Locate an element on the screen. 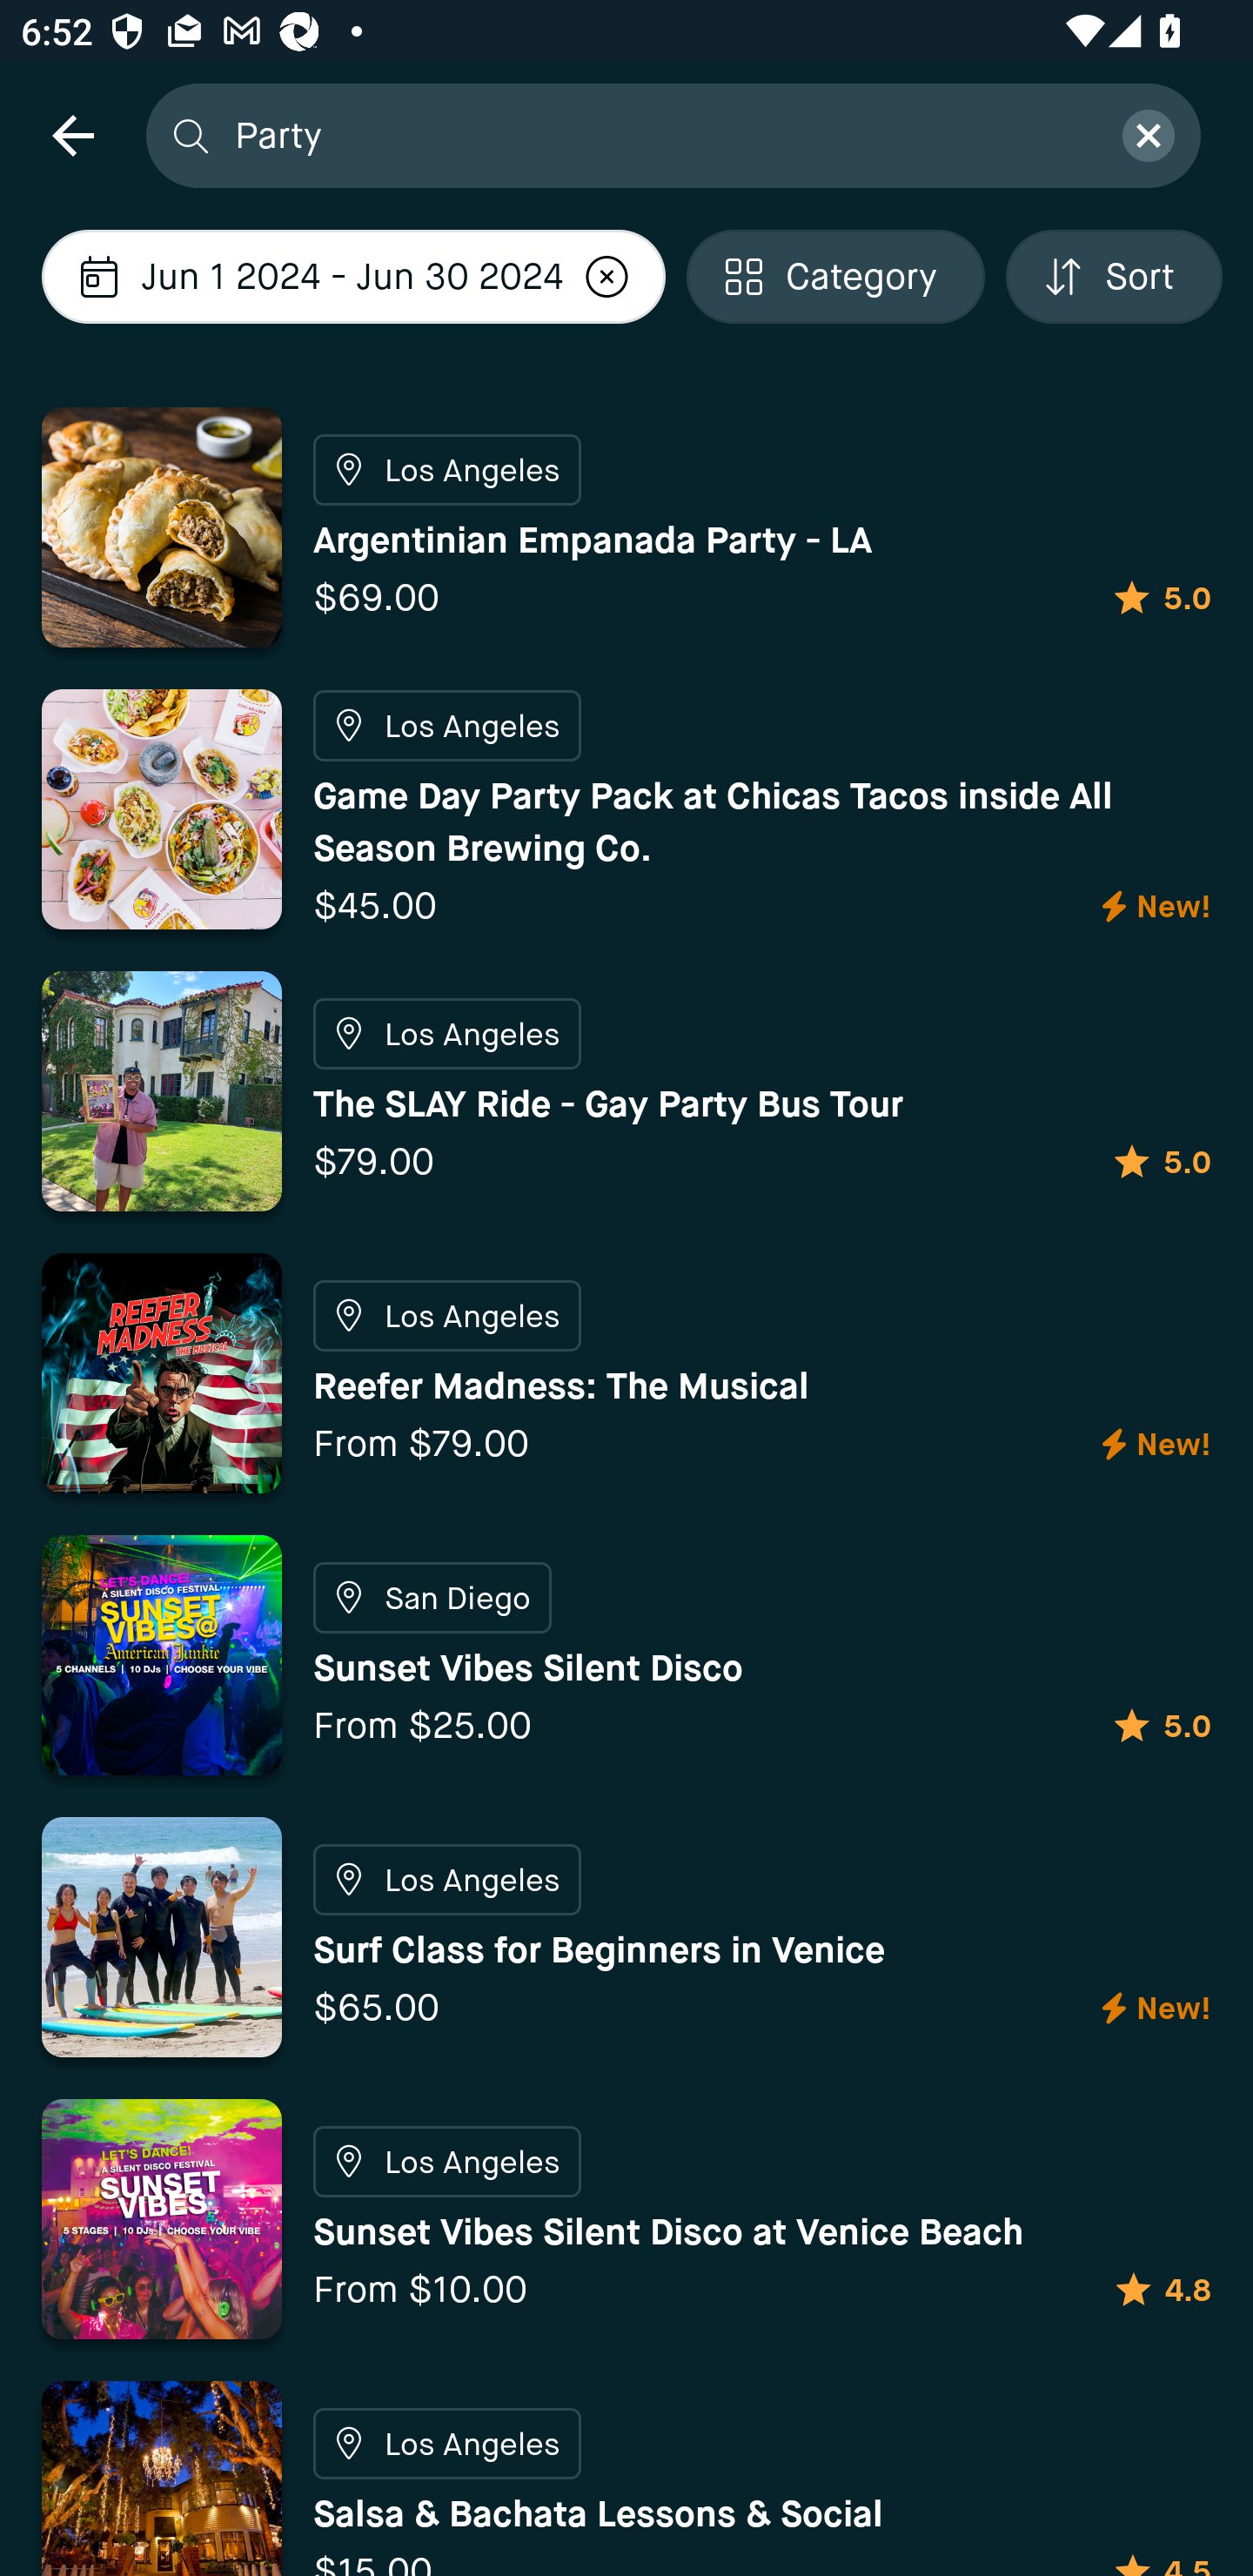 This screenshot has height=2576, width=1253. Localized description Category is located at coordinates (835, 277).